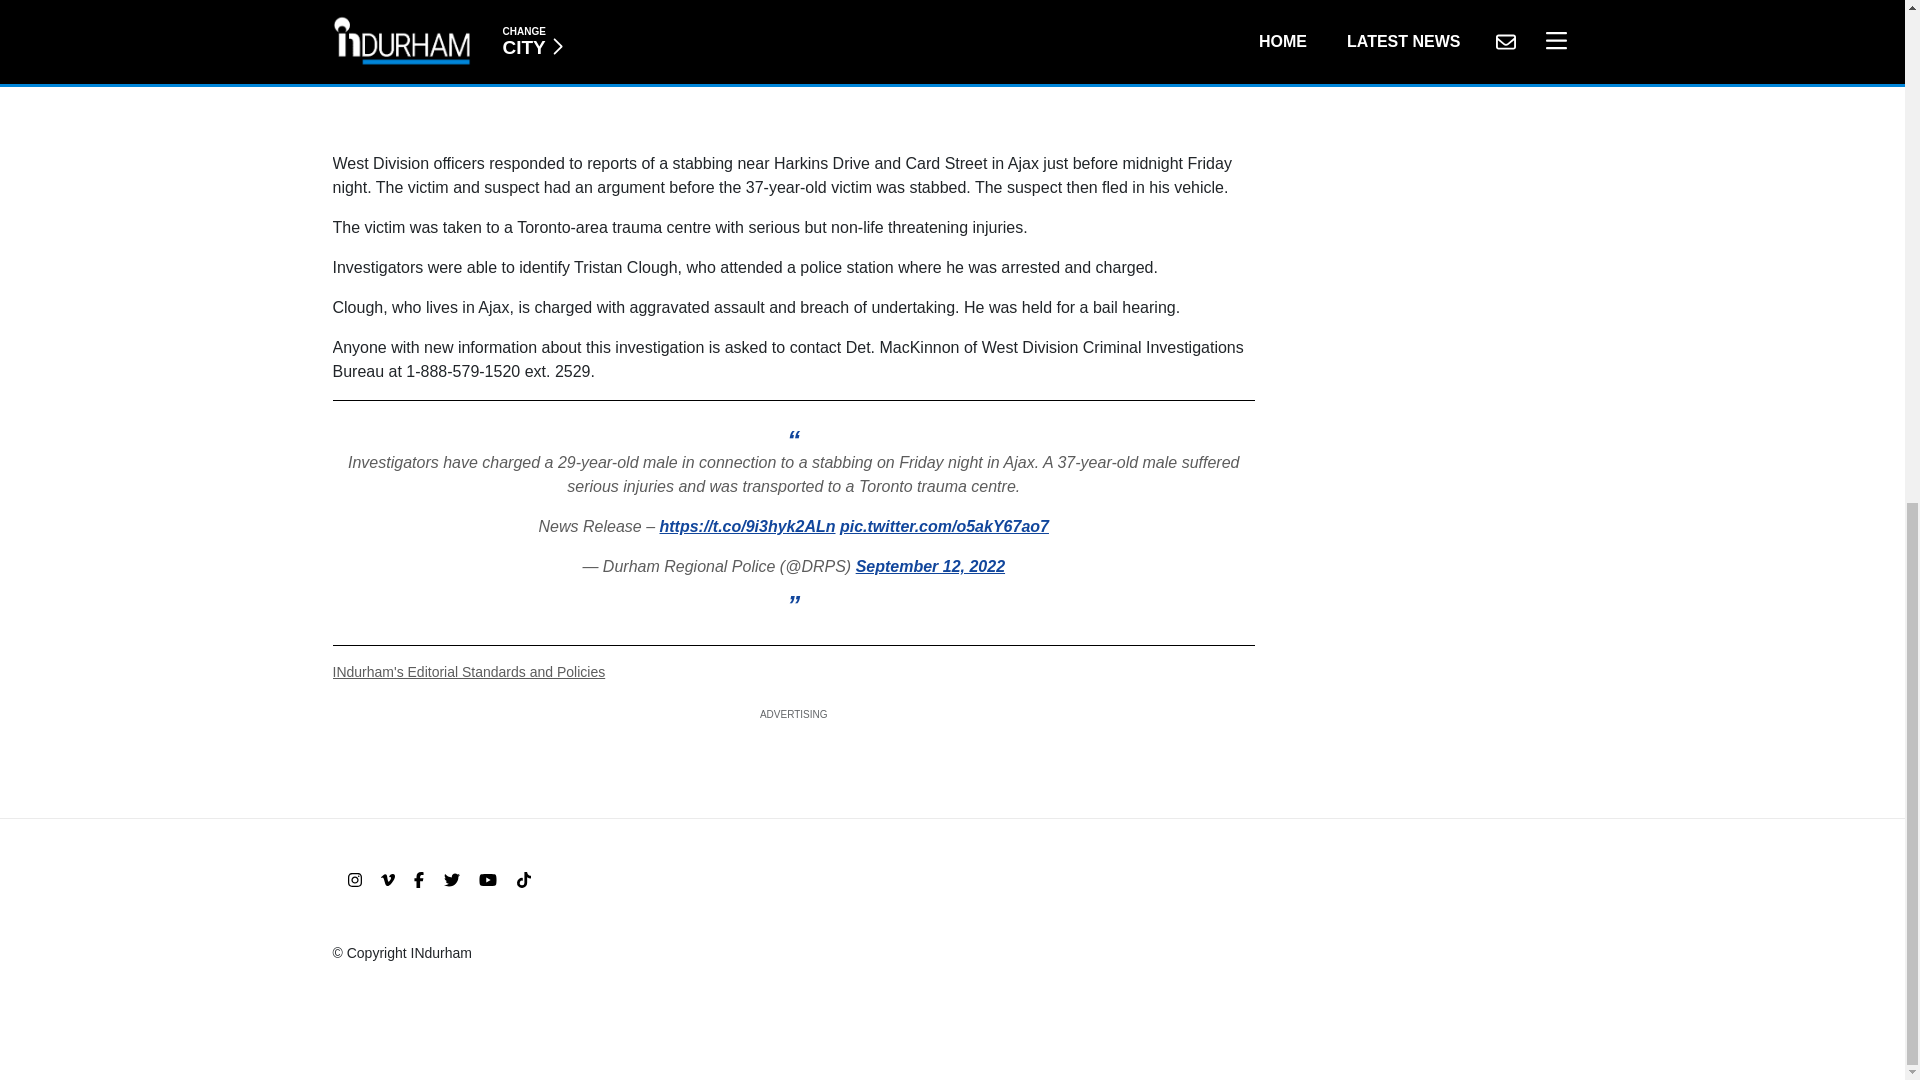 The image size is (1920, 1080). What do you see at coordinates (794, 66) in the screenshot?
I see `3rd party ad content` at bounding box center [794, 66].